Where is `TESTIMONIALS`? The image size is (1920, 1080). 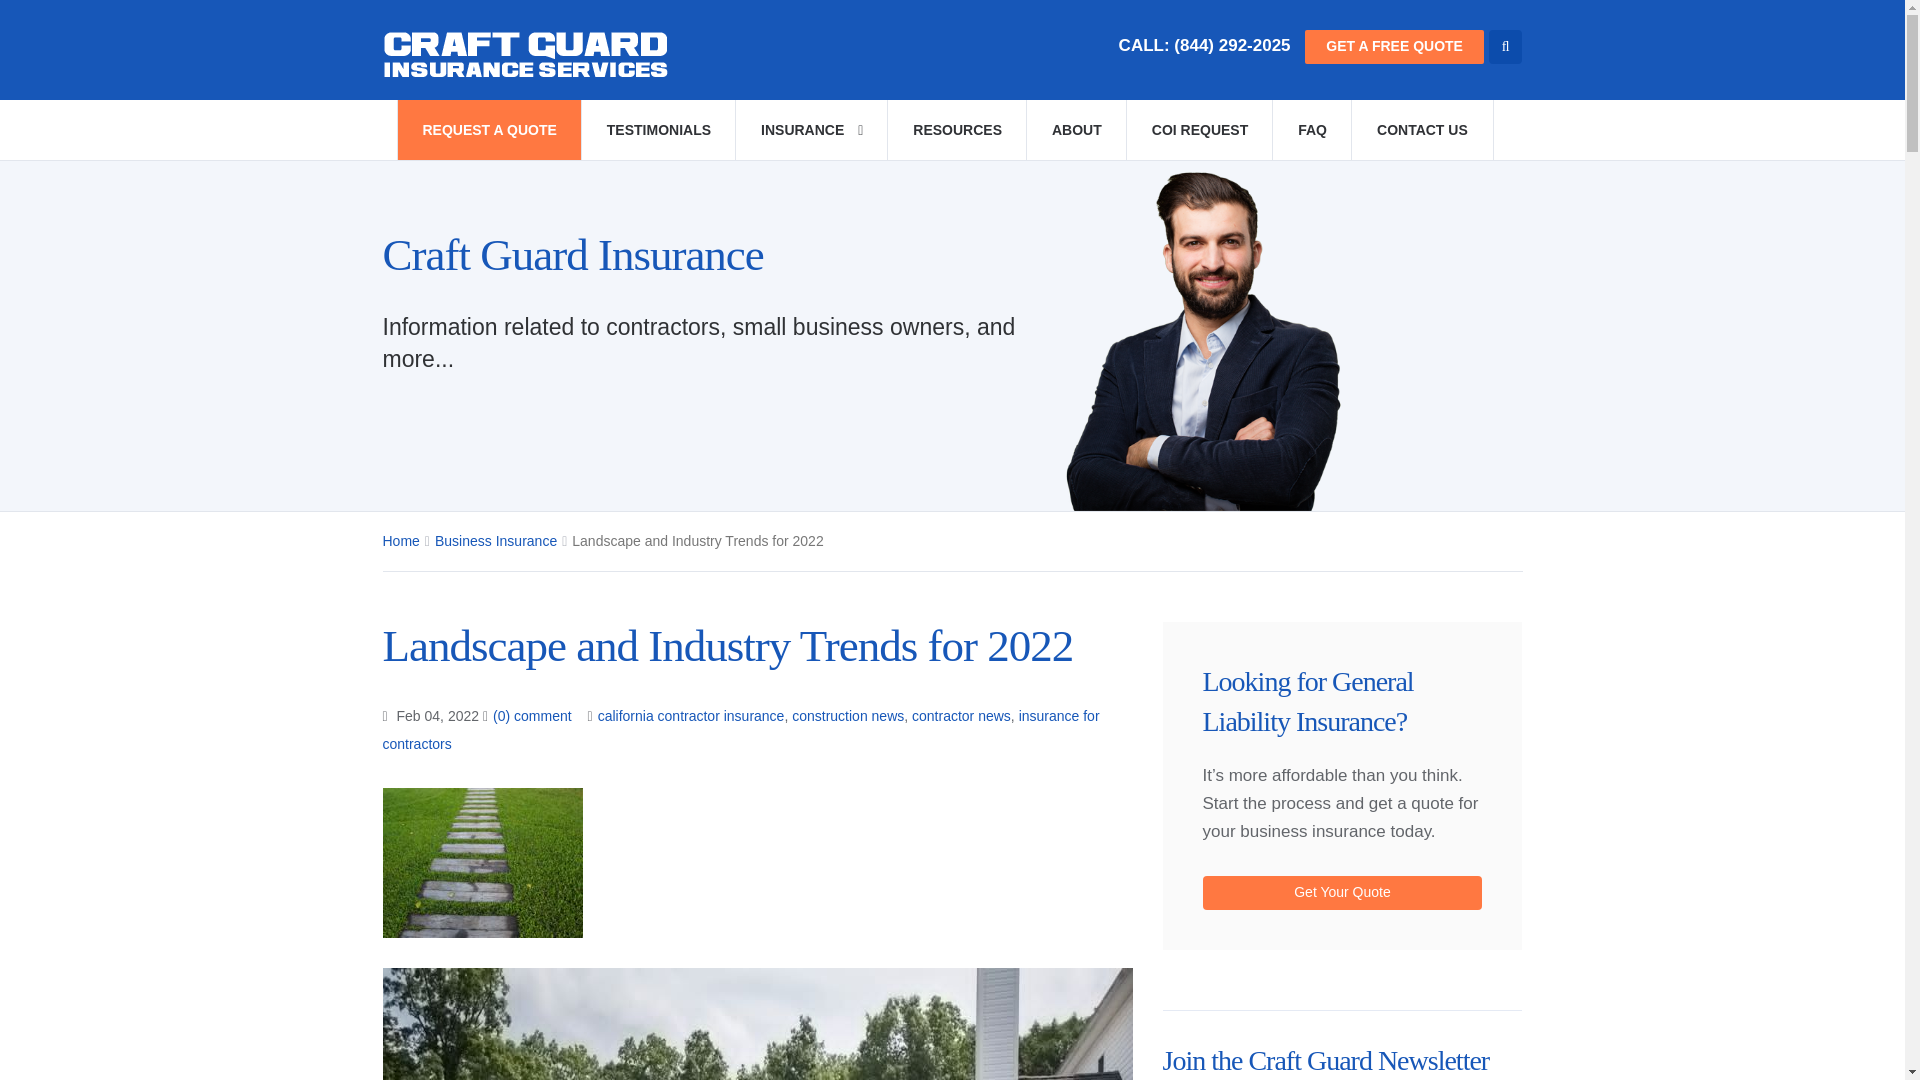
TESTIMONIALS is located at coordinates (658, 130).